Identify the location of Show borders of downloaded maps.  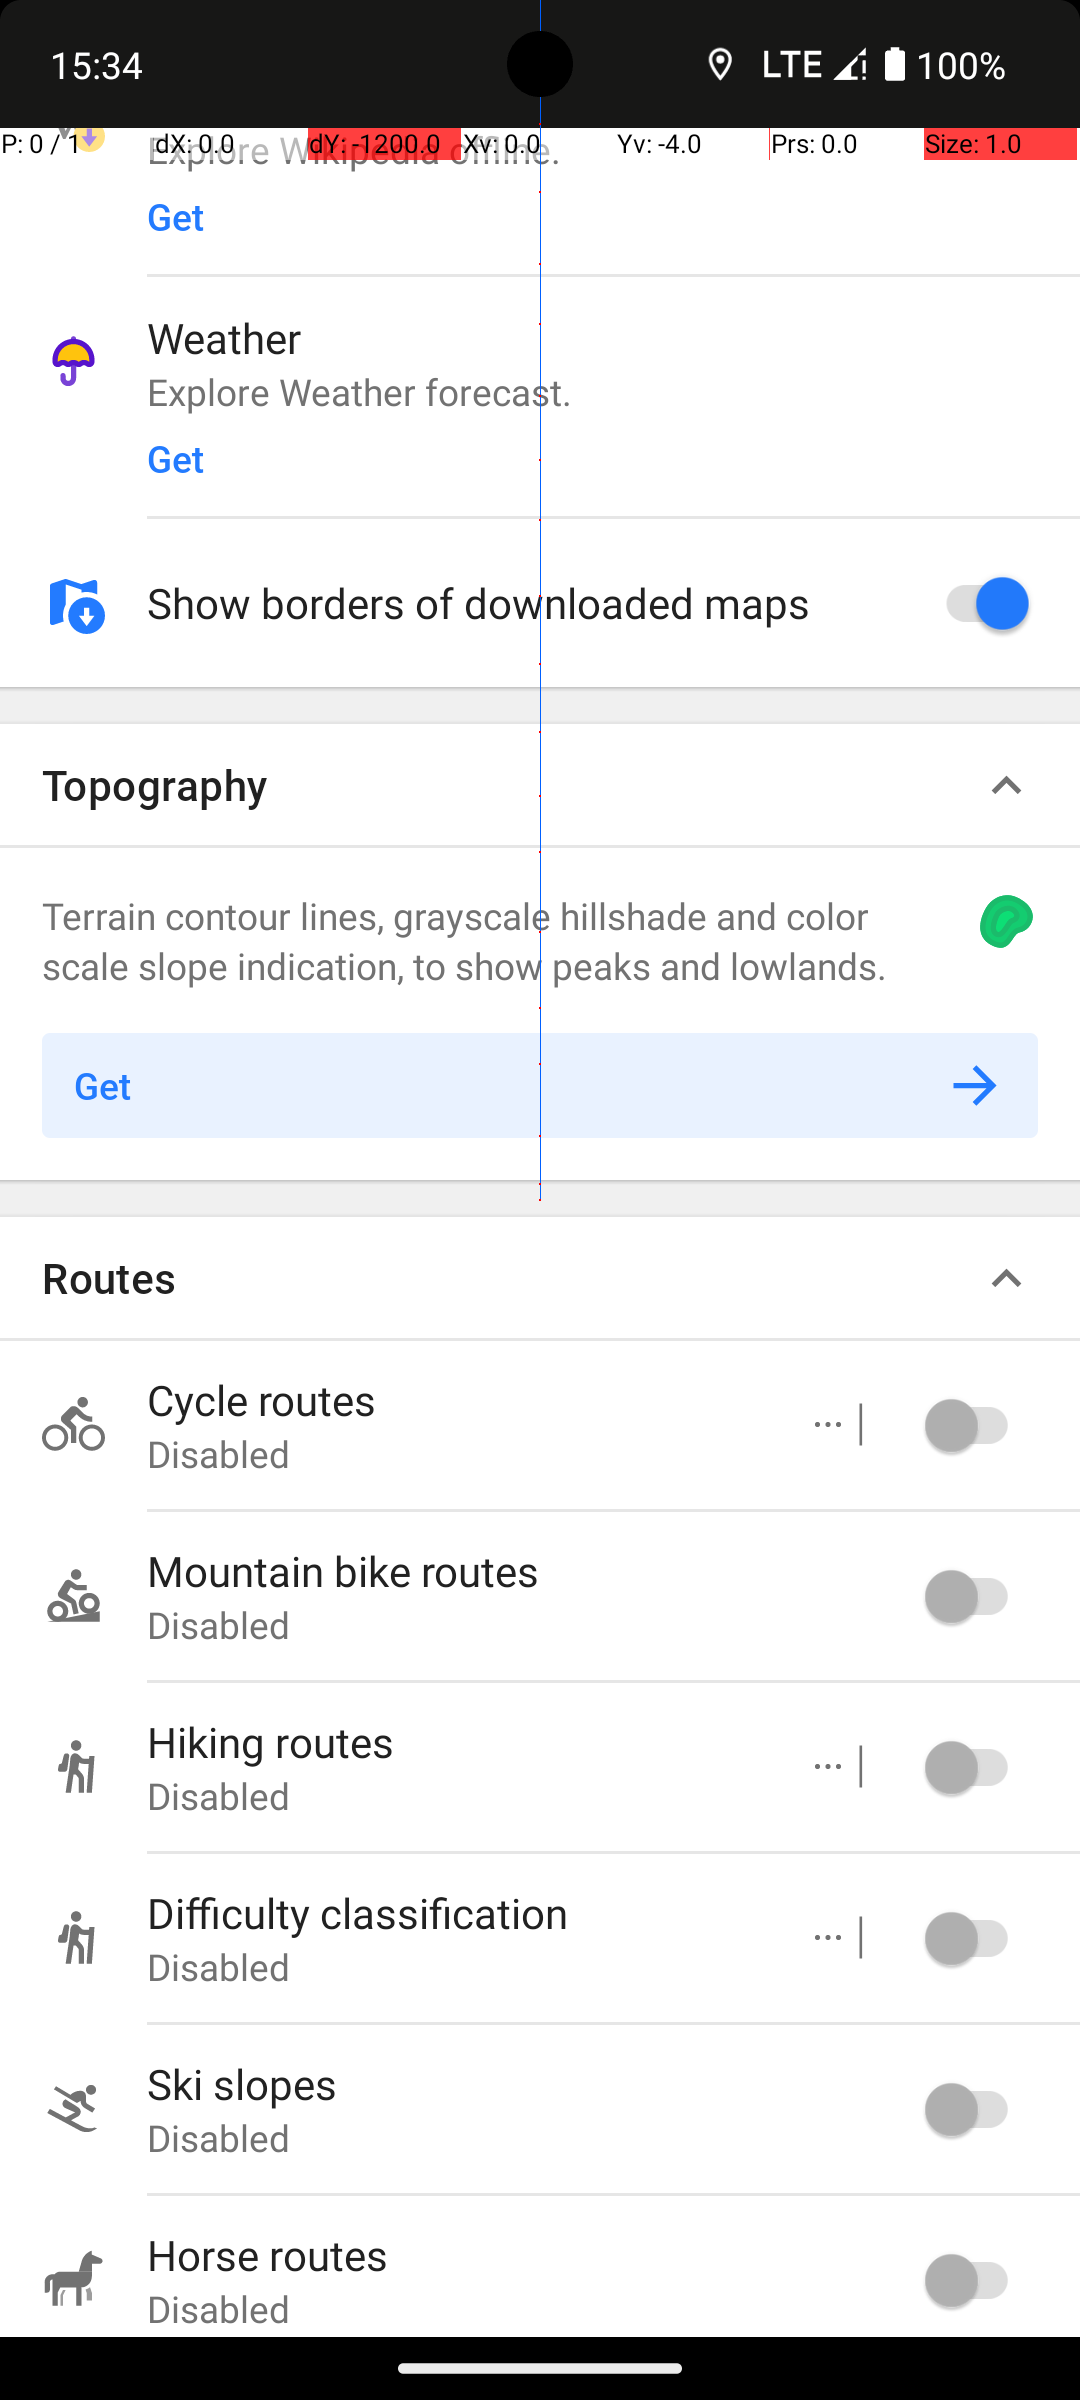
(530, 602).